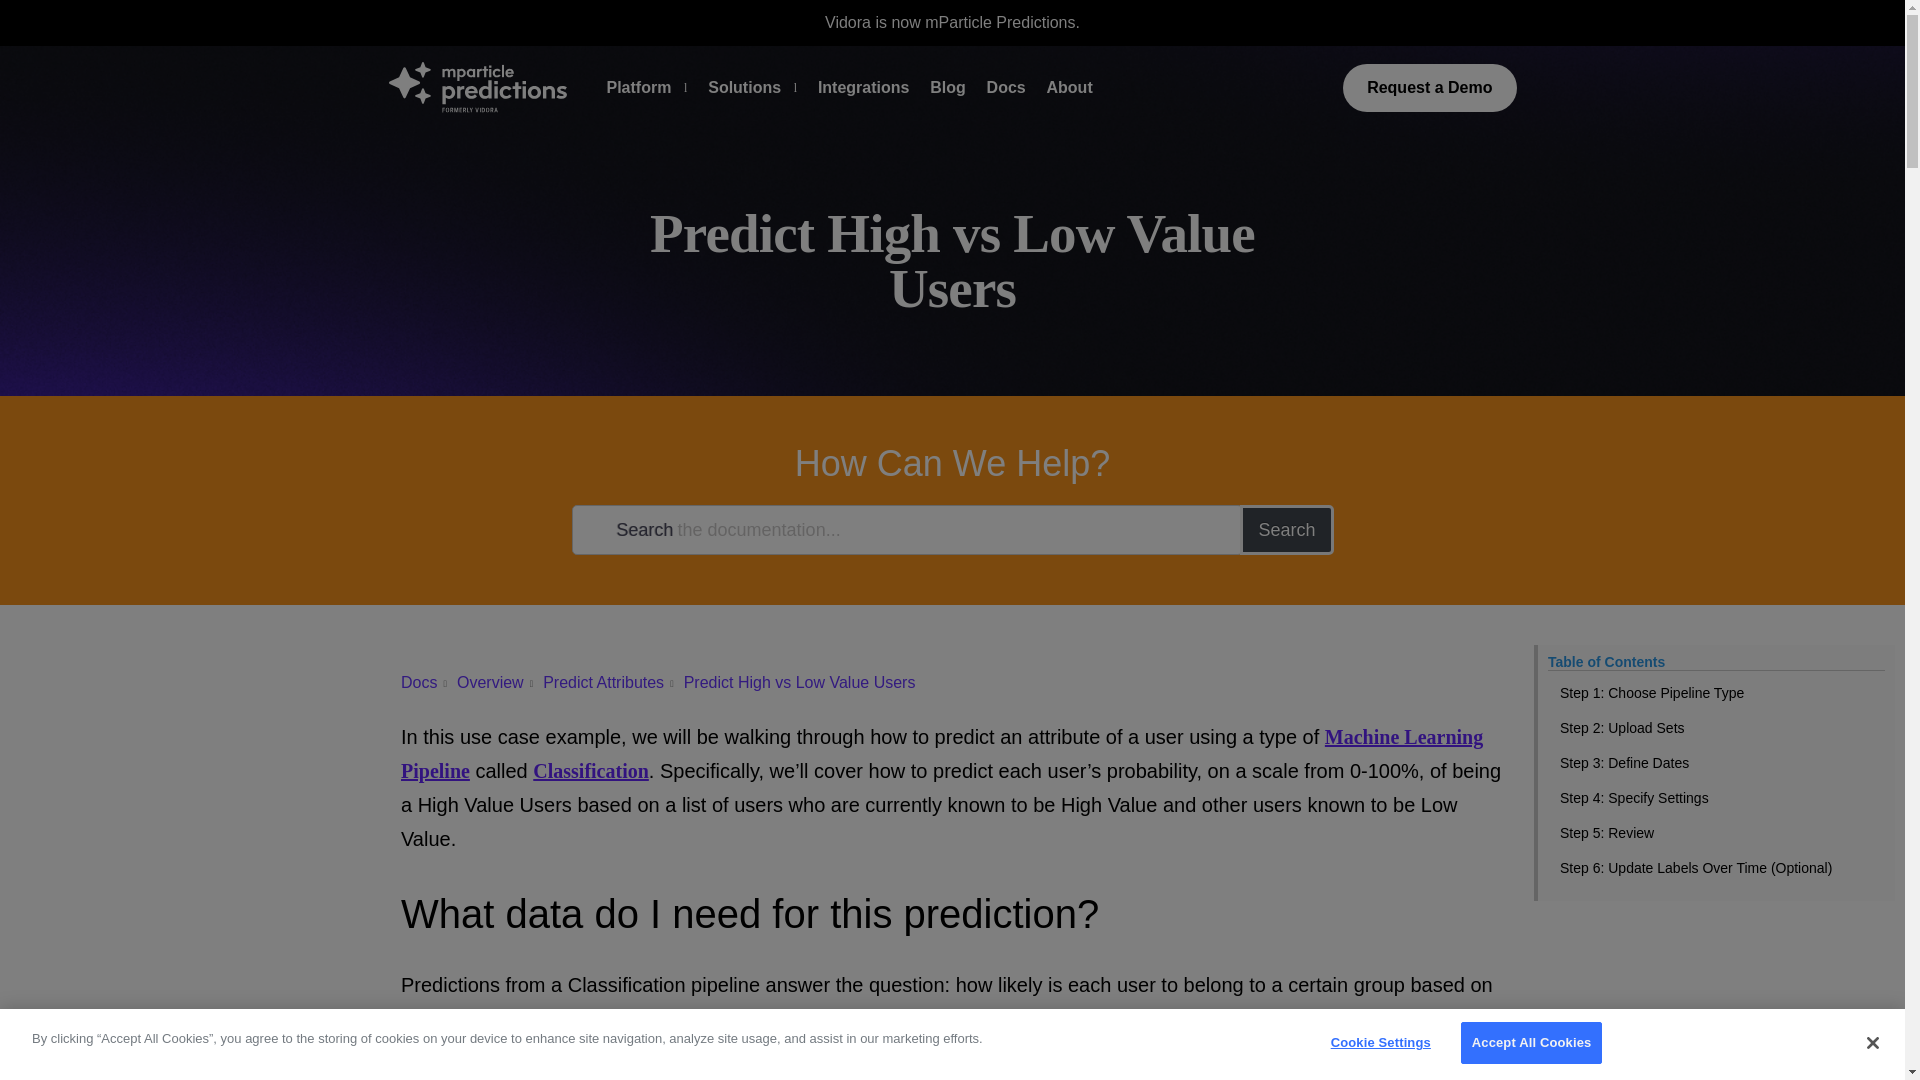  Describe the element at coordinates (1429, 88) in the screenshot. I see `Request a Demo` at that location.